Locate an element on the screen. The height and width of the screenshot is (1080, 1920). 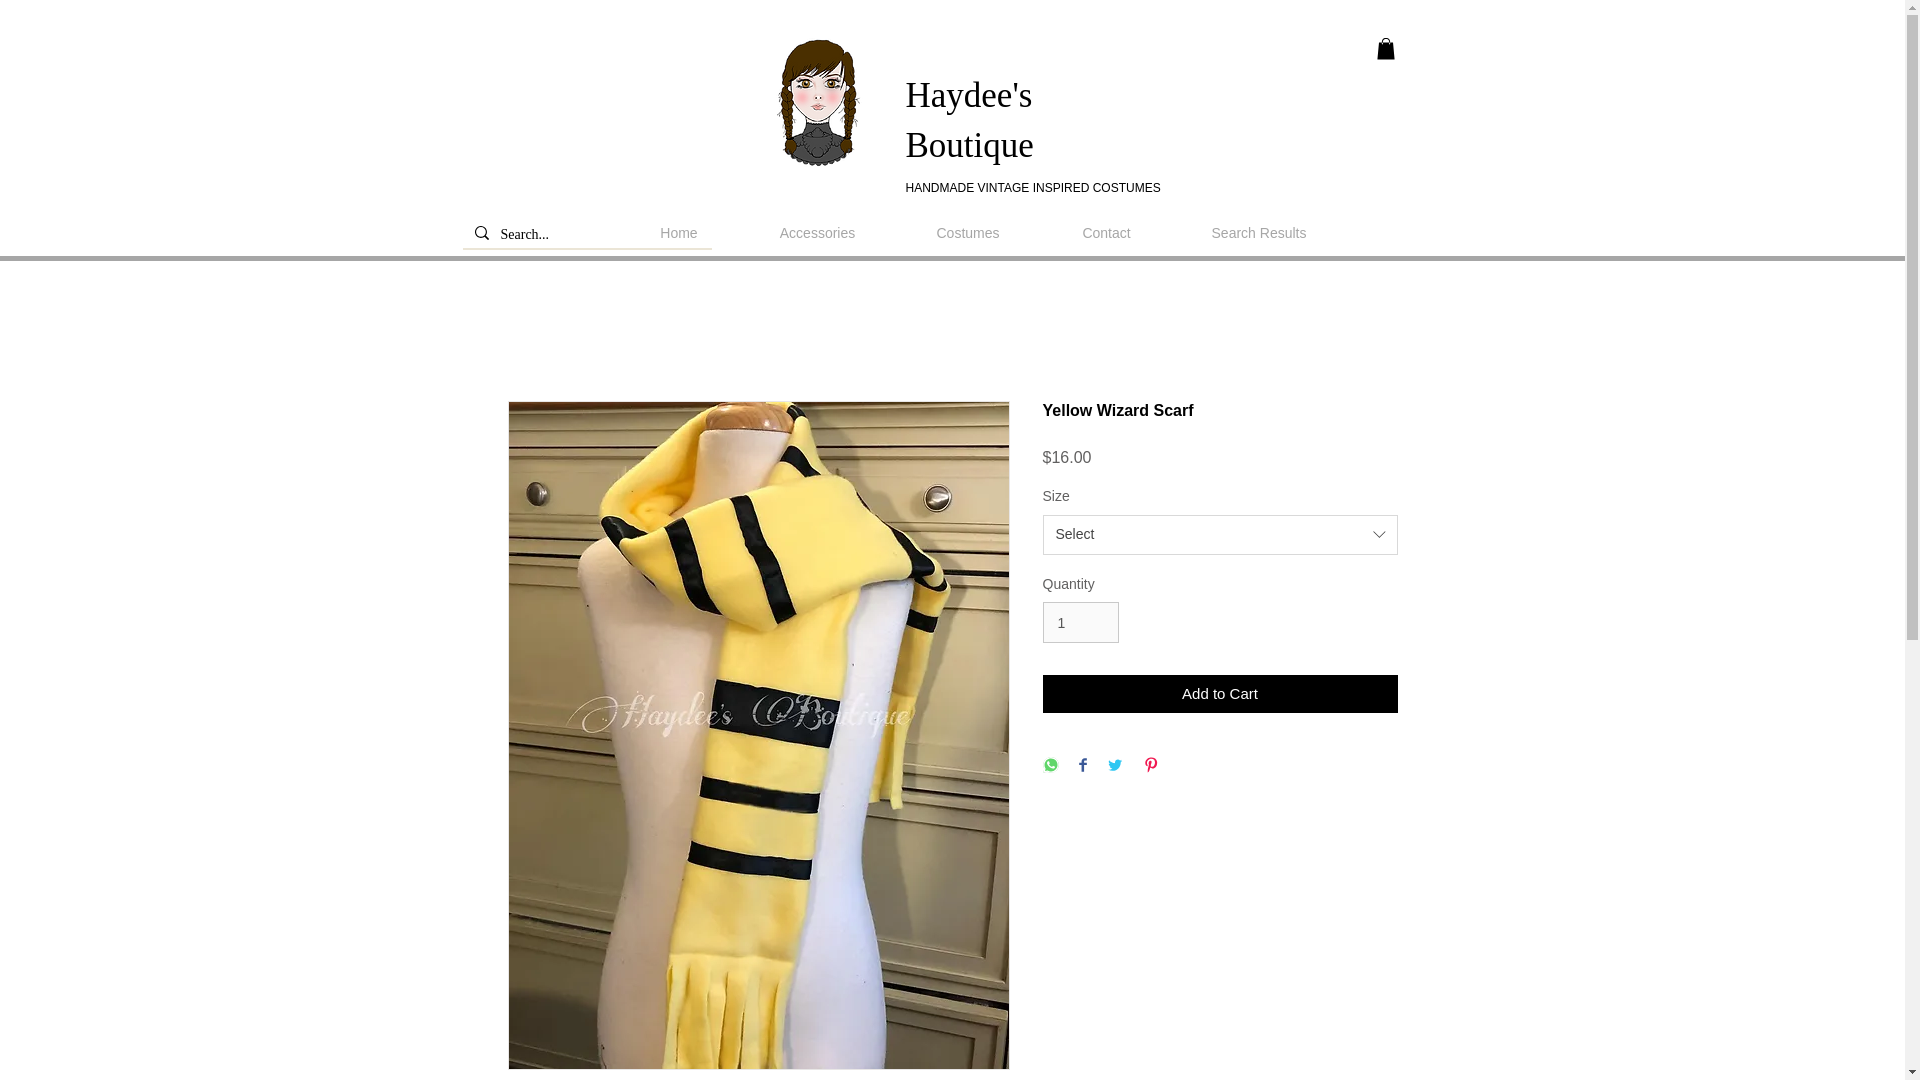
Add to Cart is located at coordinates (1220, 694).